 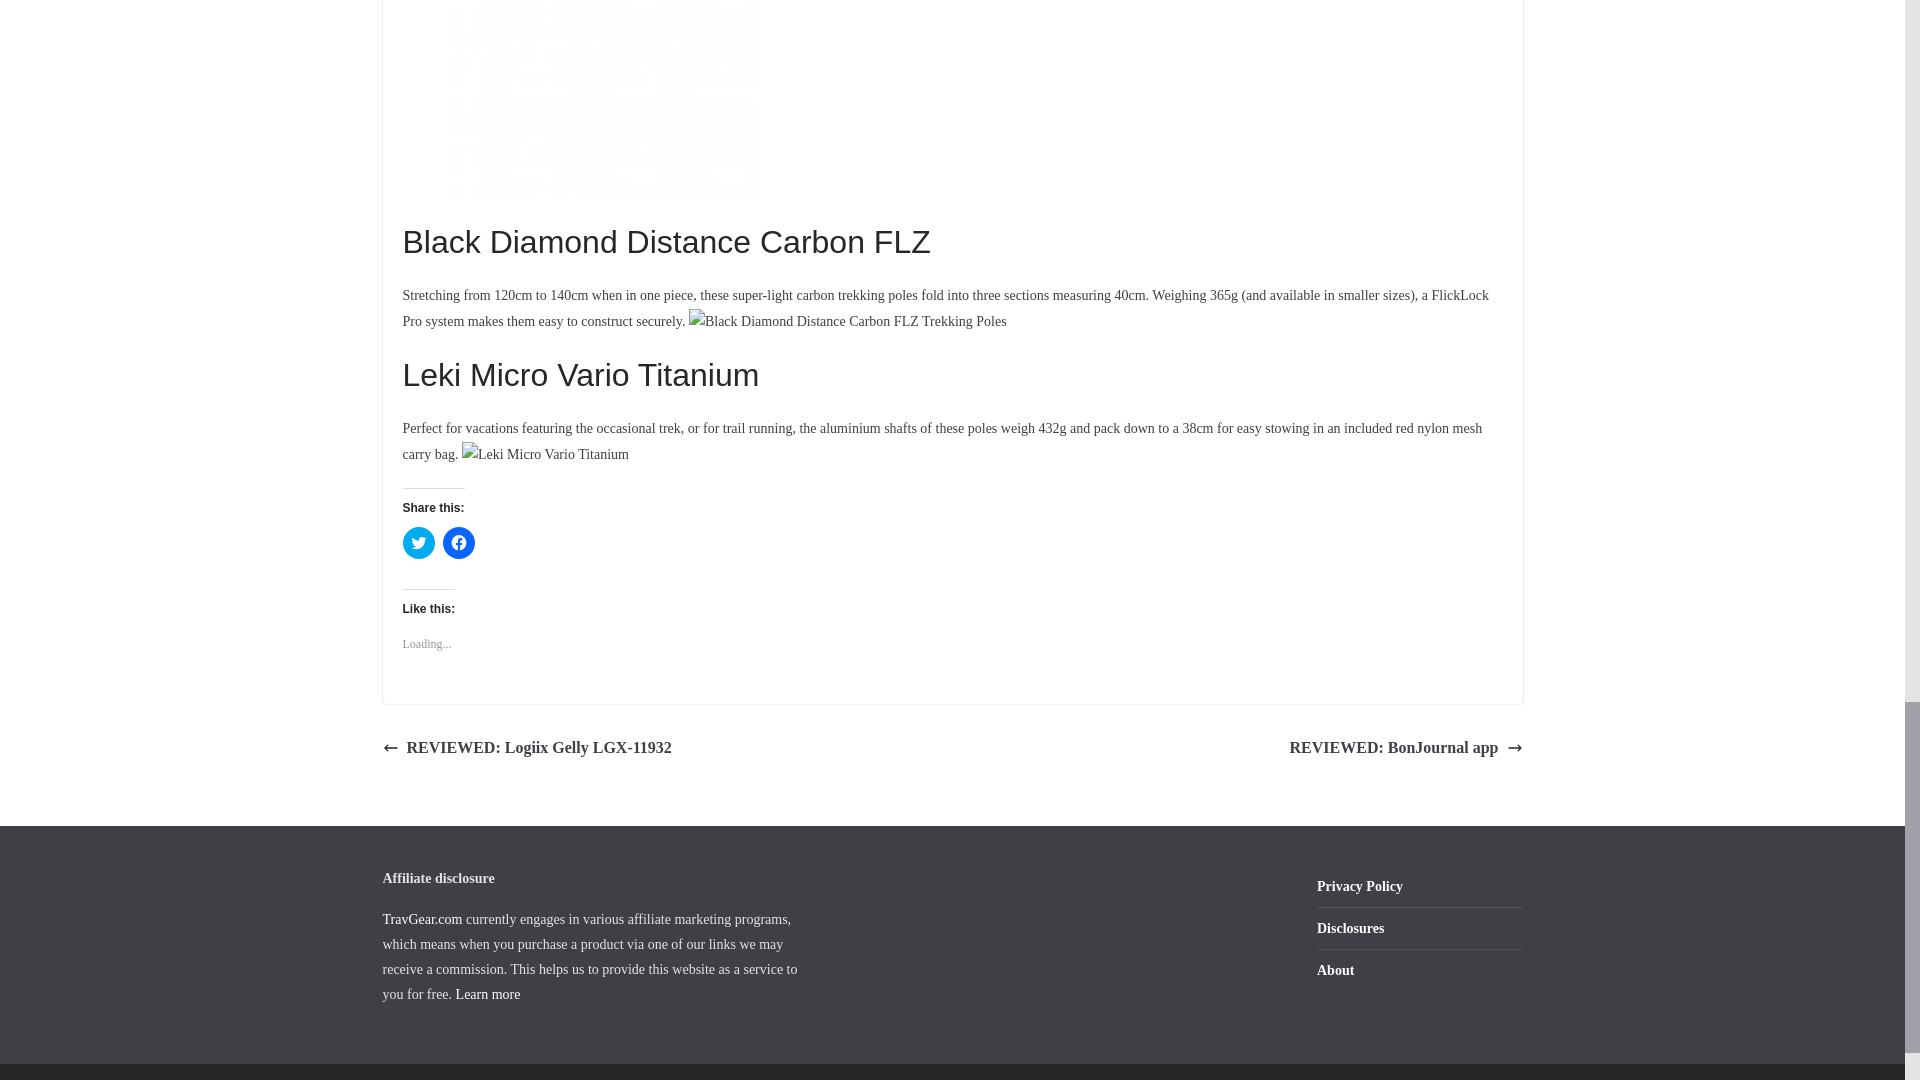 What do you see at coordinates (422, 918) in the screenshot?
I see `TravGear.com` at bounding box center [422, 918].